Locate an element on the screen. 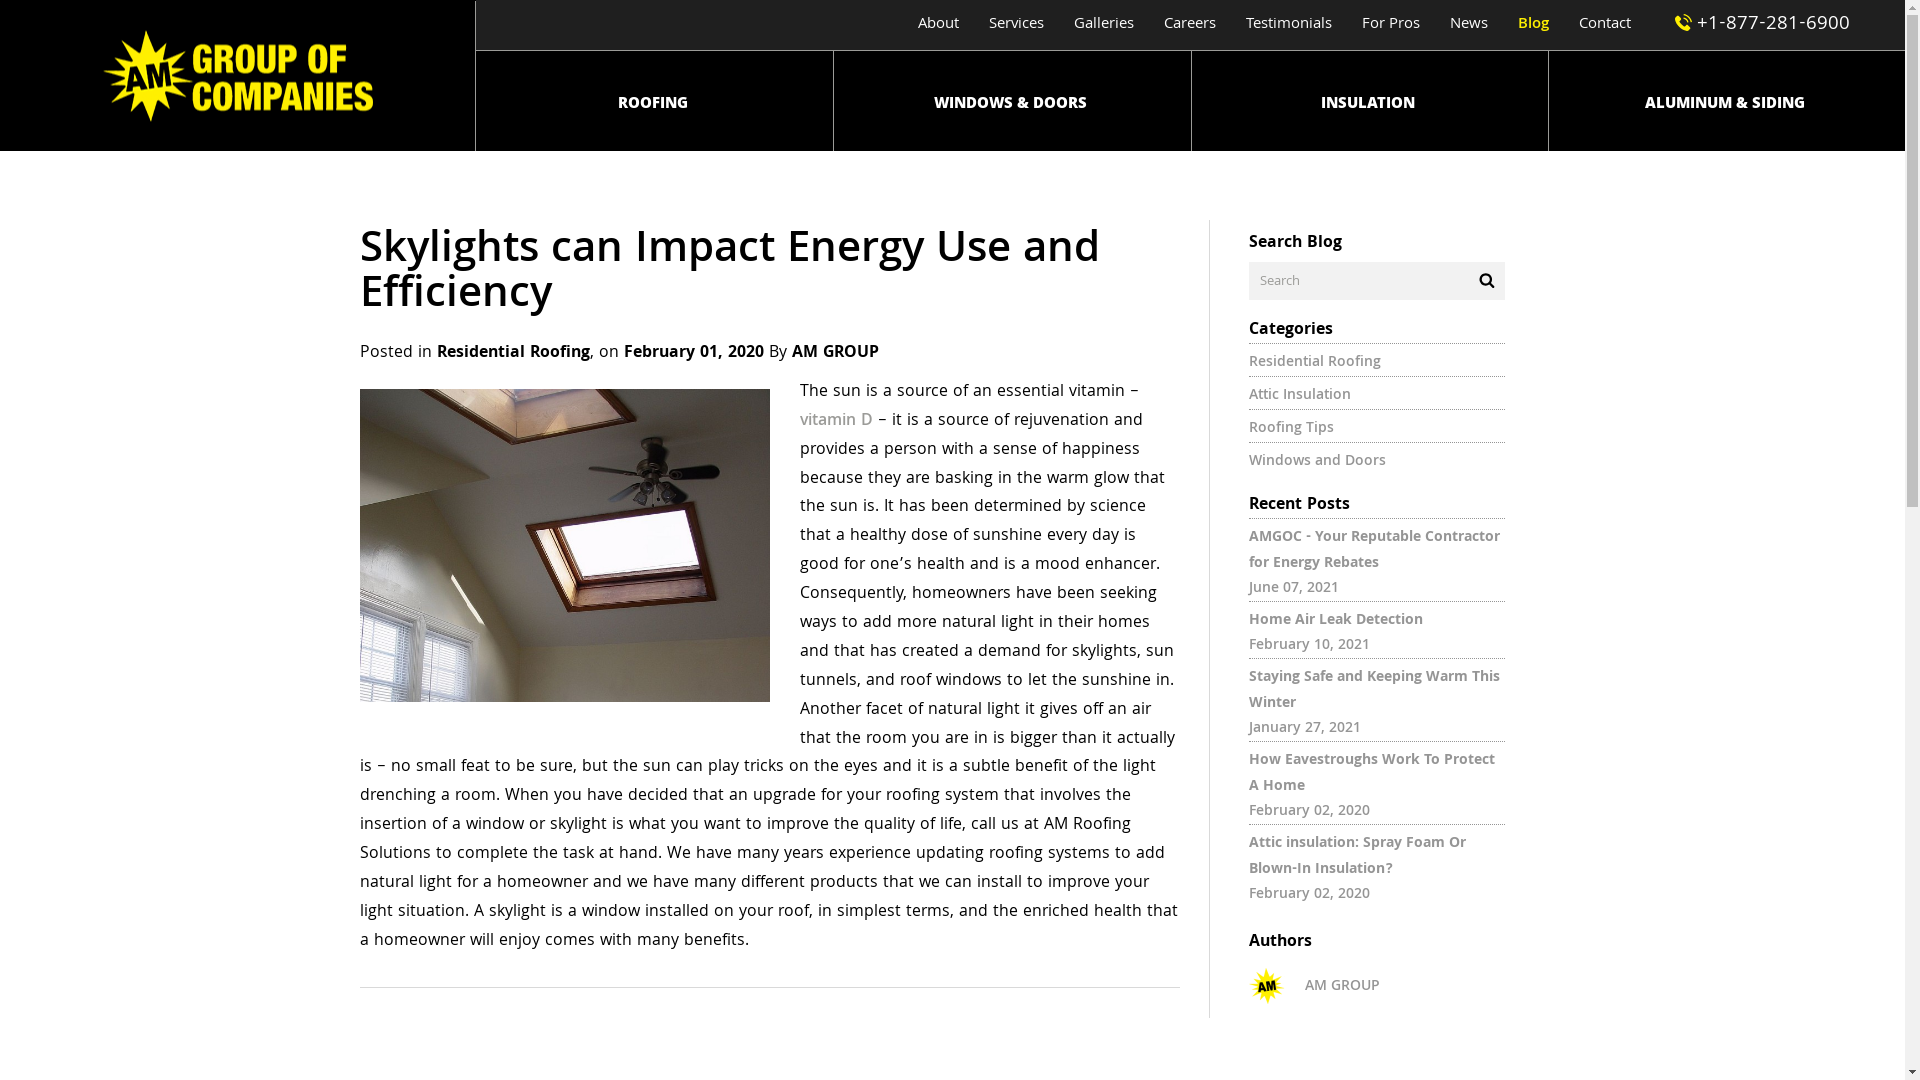  Attic Insulation is located at coordinates (1300, 396).